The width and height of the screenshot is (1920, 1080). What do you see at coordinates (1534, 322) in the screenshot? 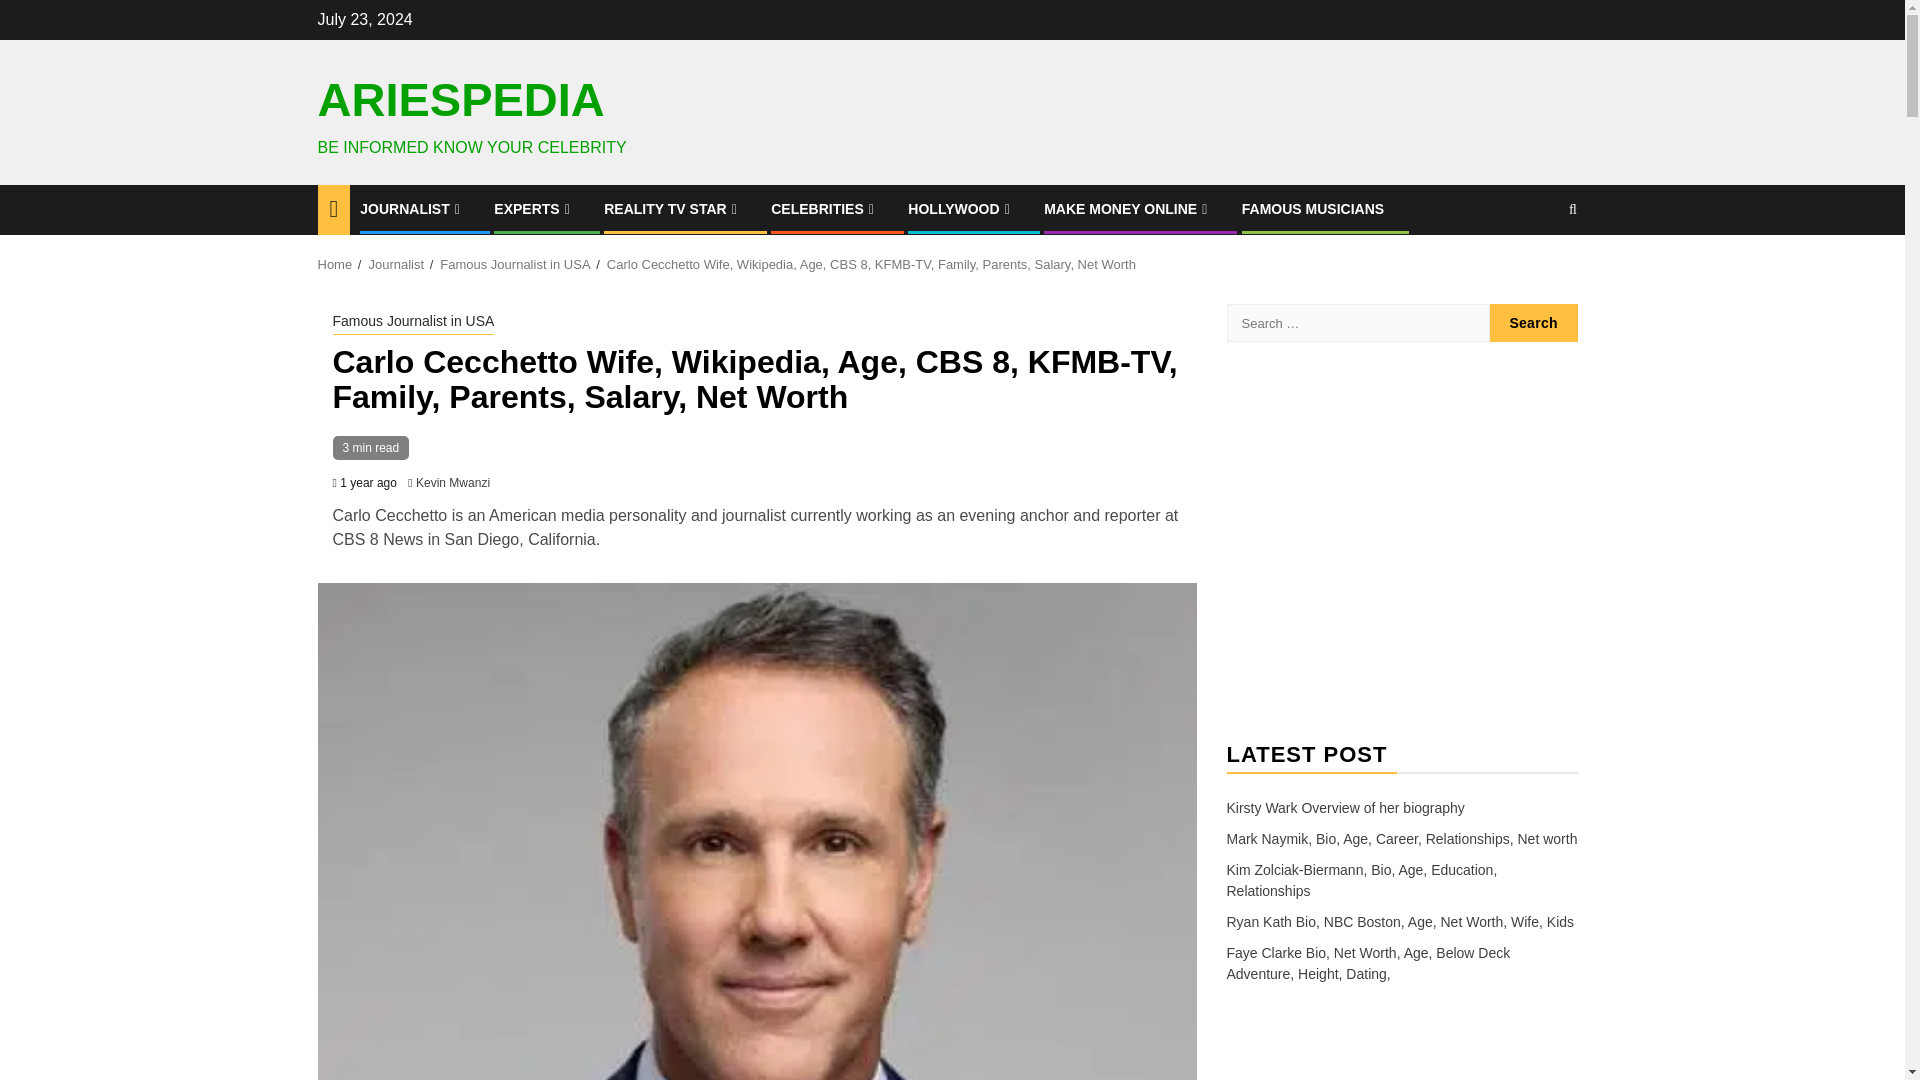
I see `Search` at bounding box center [1534, 322].